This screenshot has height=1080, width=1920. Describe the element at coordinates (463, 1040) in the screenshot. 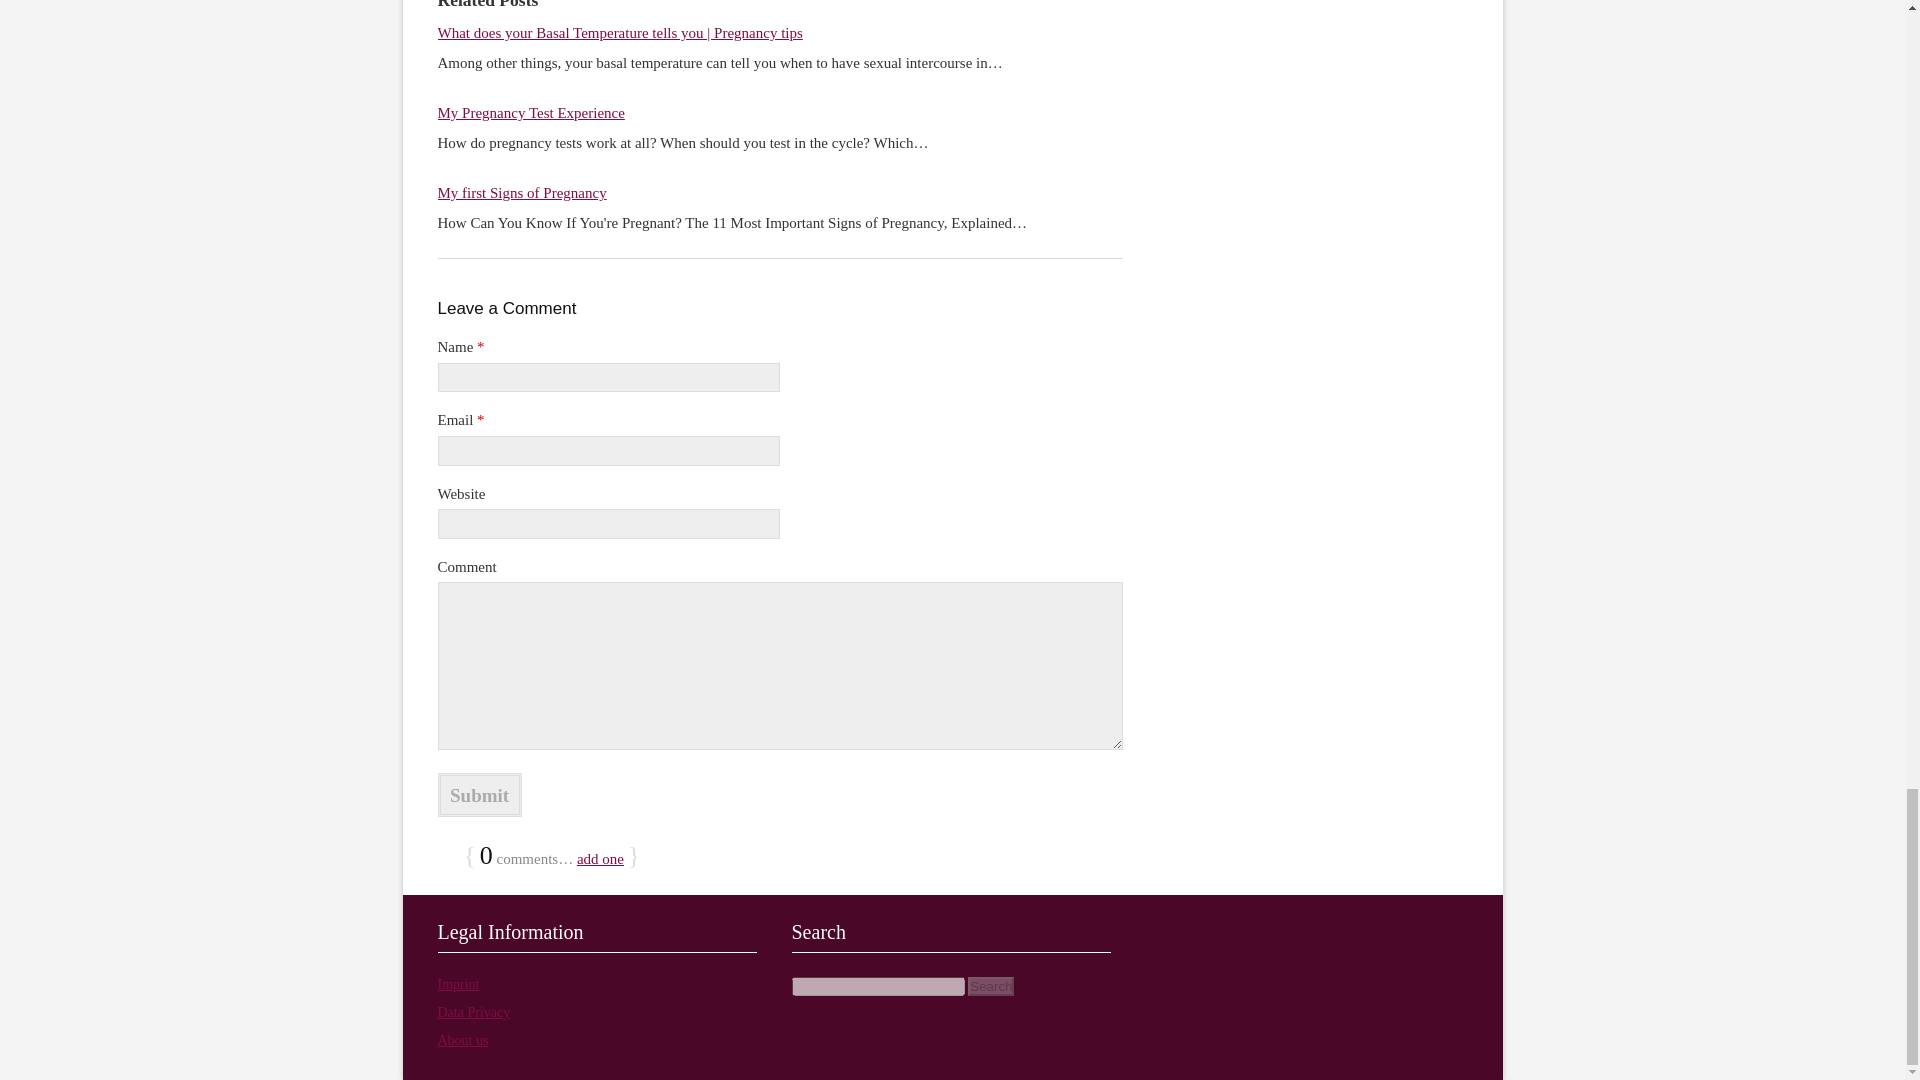

I see `About us` at that location.